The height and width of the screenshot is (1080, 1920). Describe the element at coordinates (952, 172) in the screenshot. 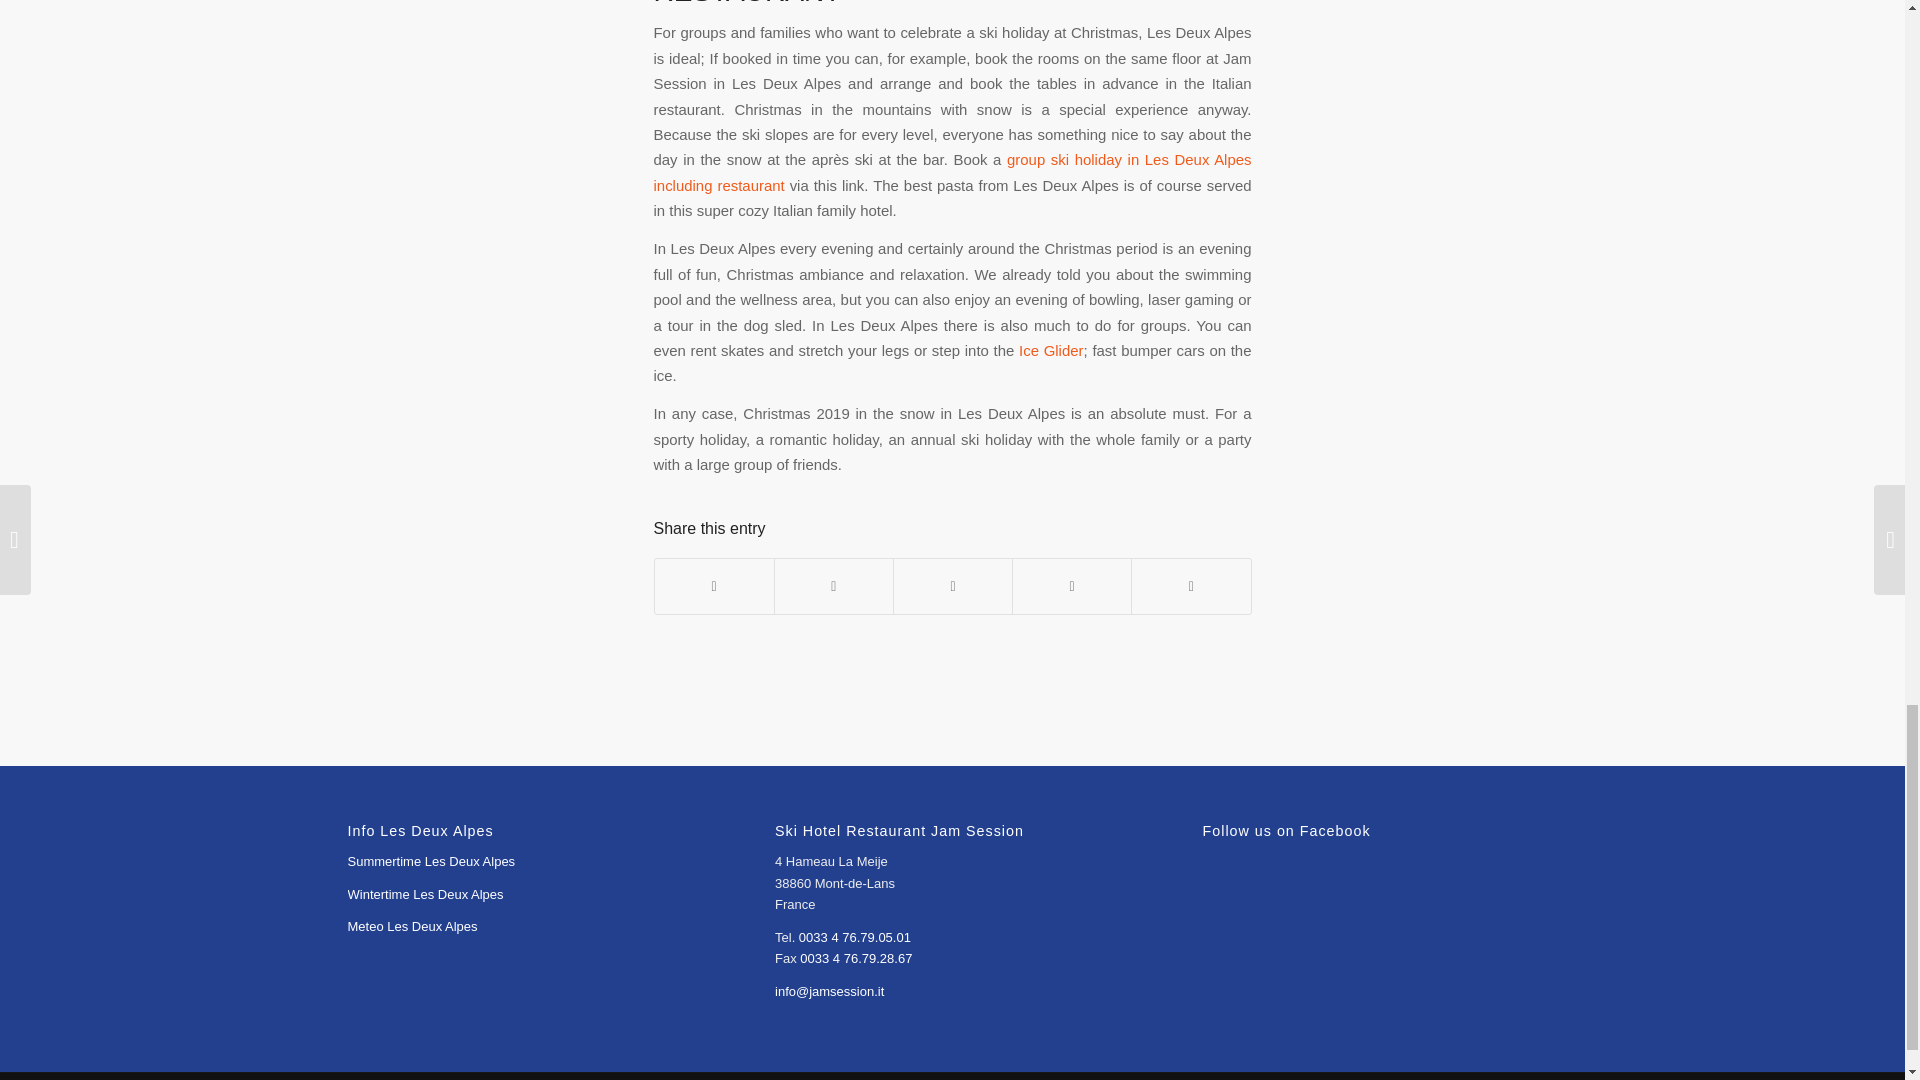

I see `group ski holiday in Les Deux Alpes including restaurant` at that location.